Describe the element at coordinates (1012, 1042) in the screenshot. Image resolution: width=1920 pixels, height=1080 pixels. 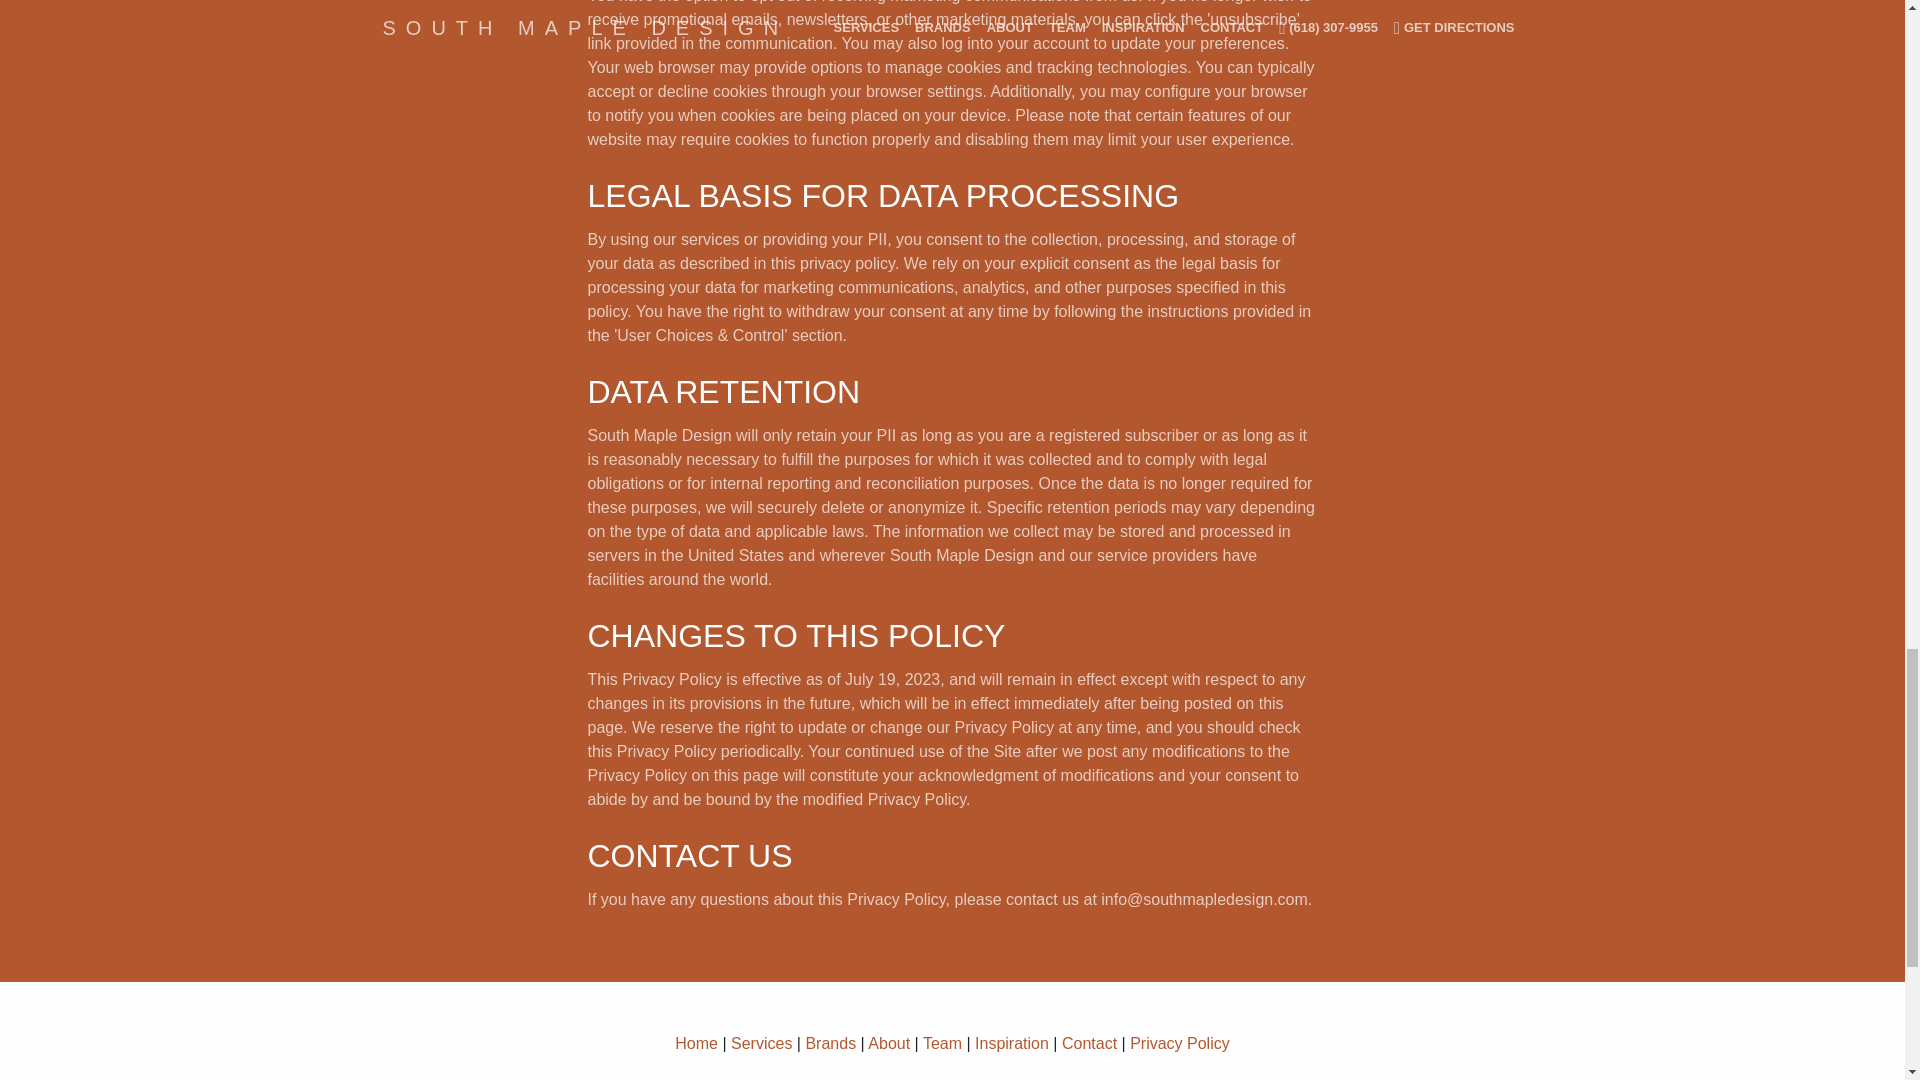
I see `Inspiration` at that location.